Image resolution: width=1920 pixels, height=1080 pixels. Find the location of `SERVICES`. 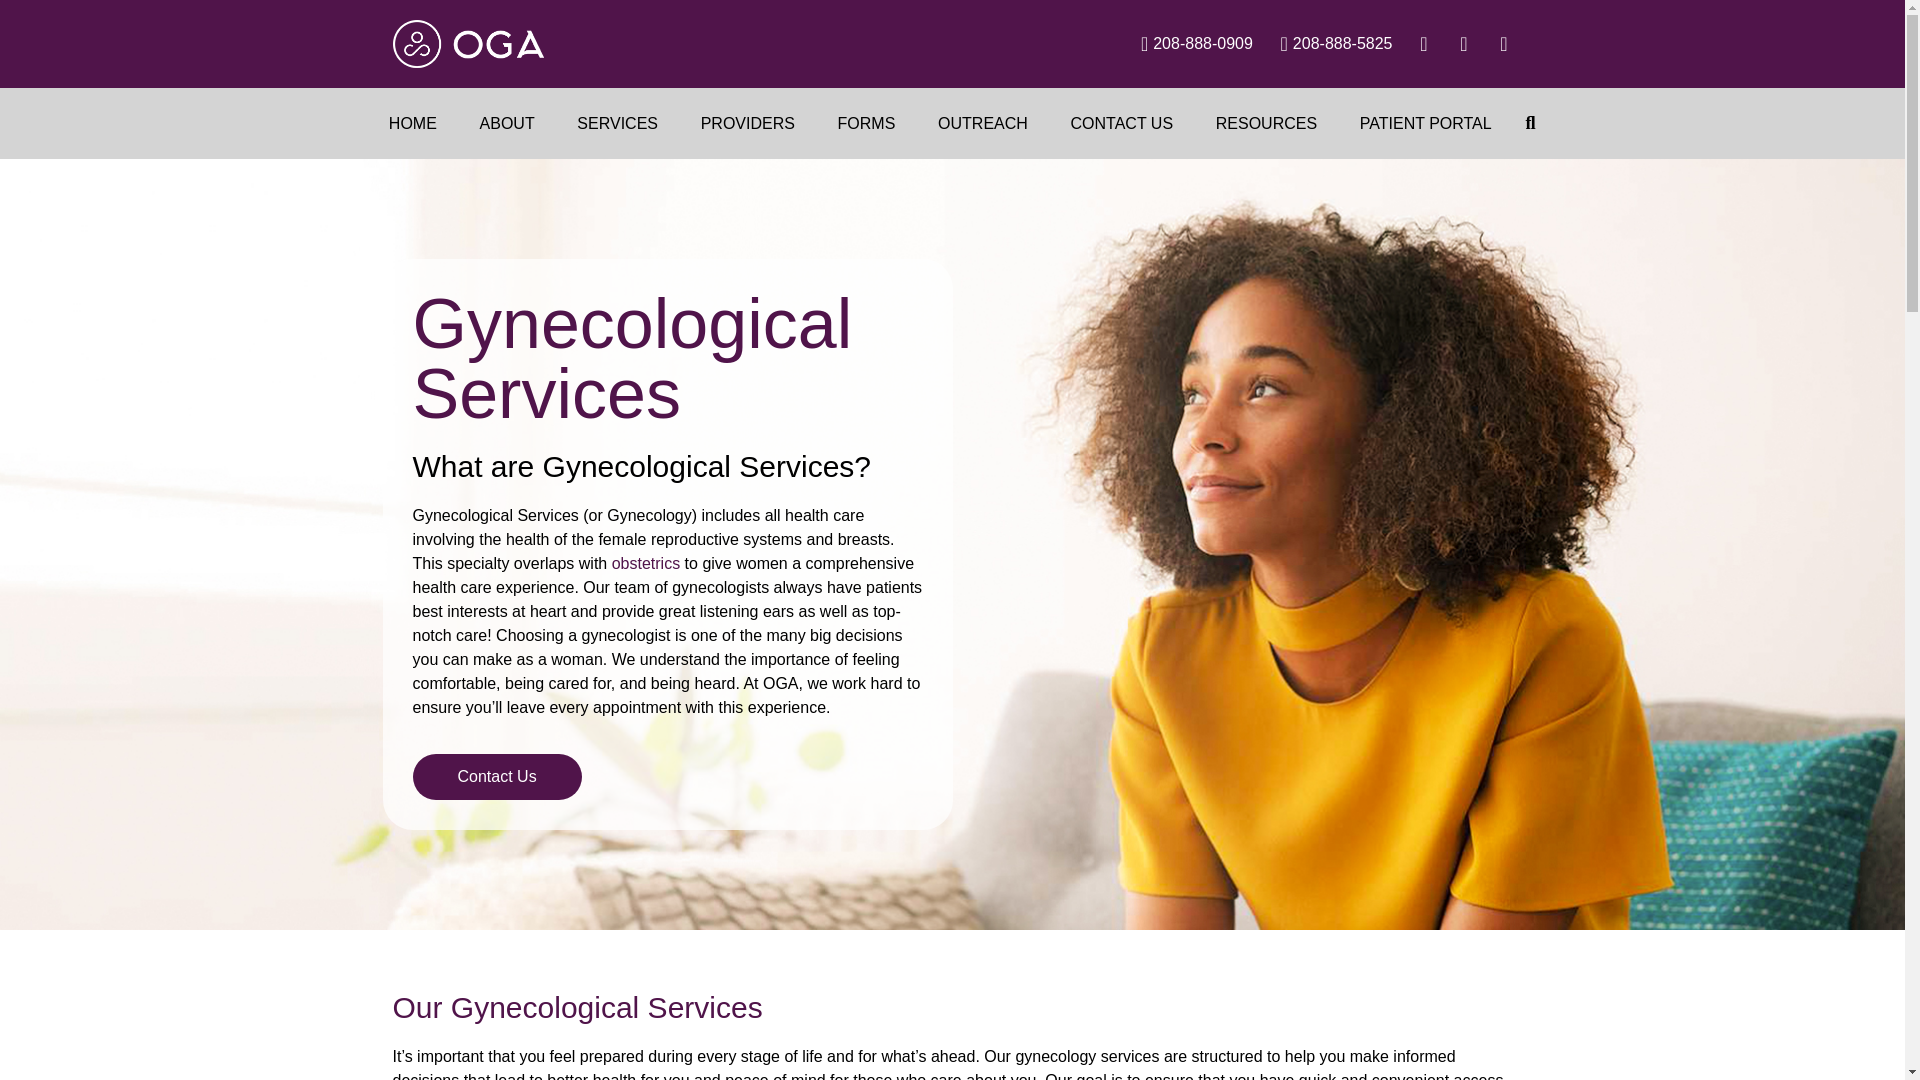

SERVICES is located at coordinates (618, 122).